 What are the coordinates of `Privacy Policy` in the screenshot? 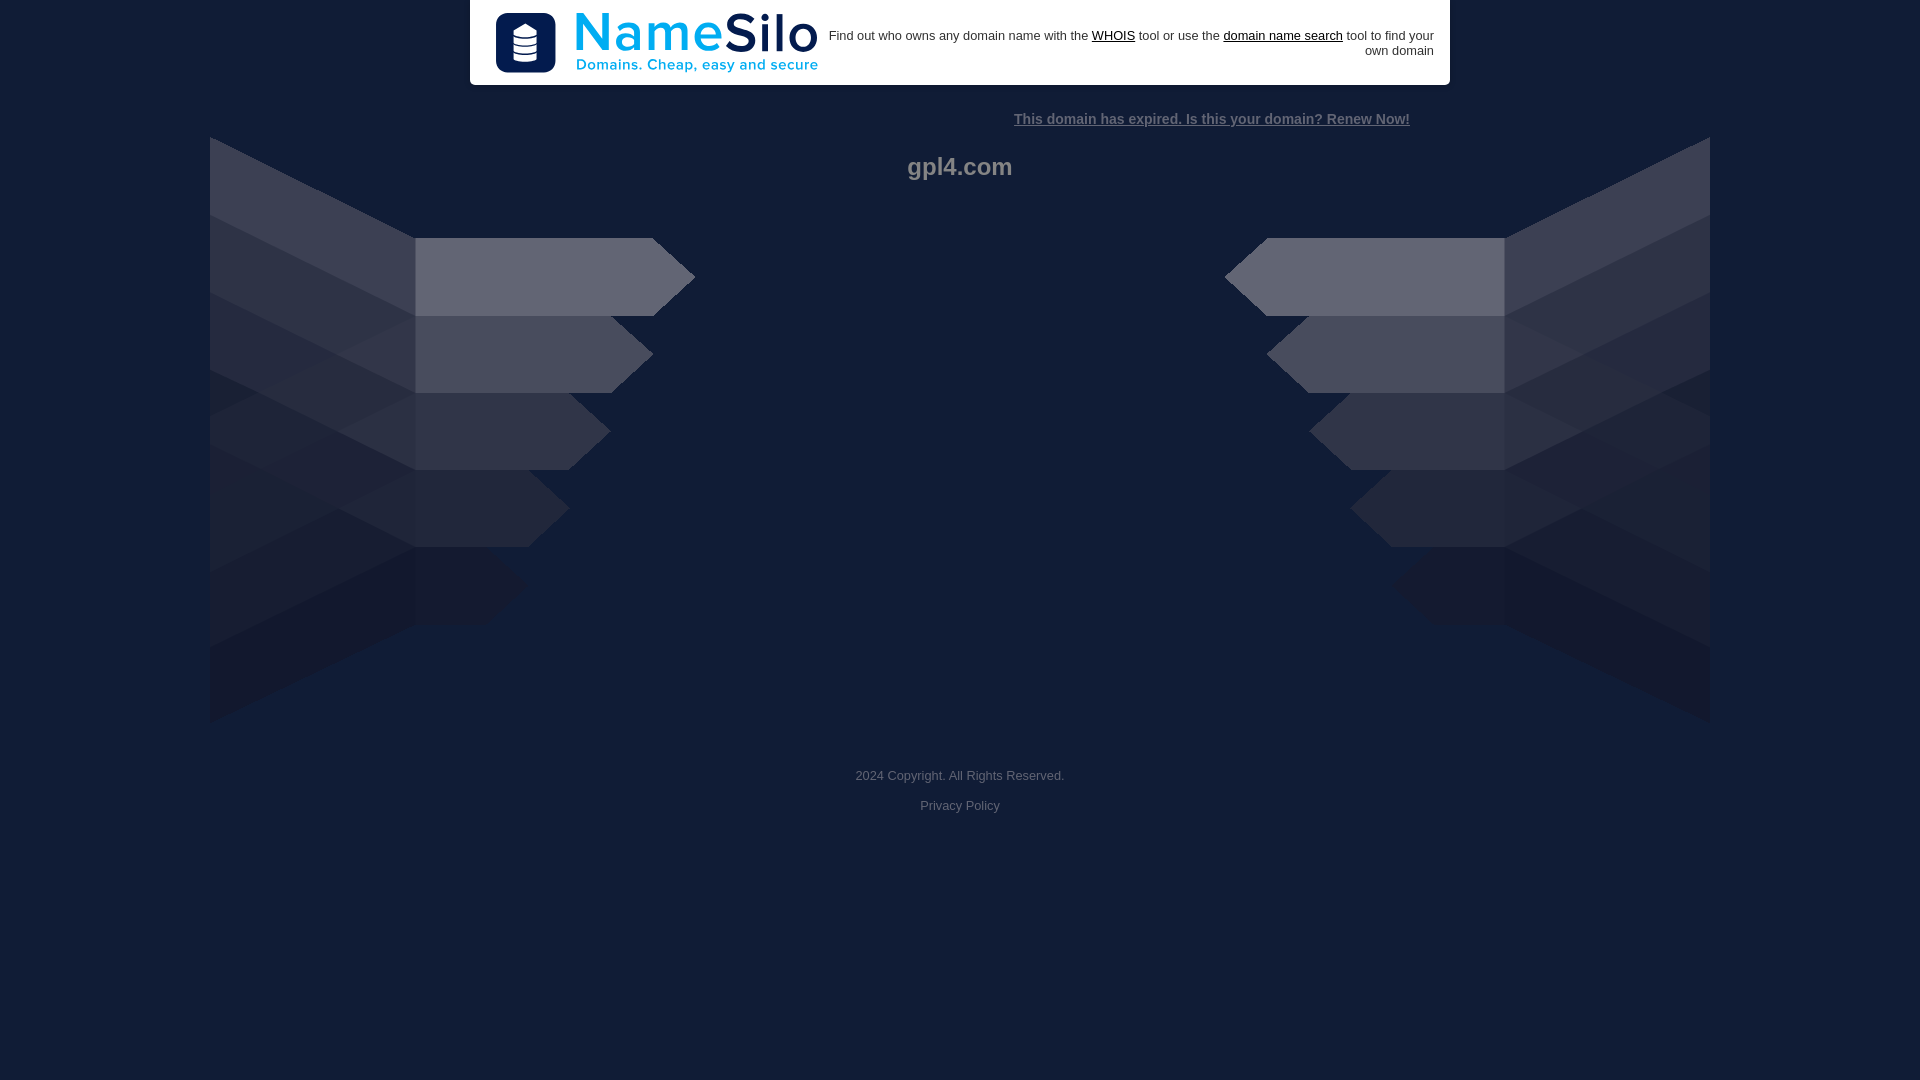 It's located at (960, 806).